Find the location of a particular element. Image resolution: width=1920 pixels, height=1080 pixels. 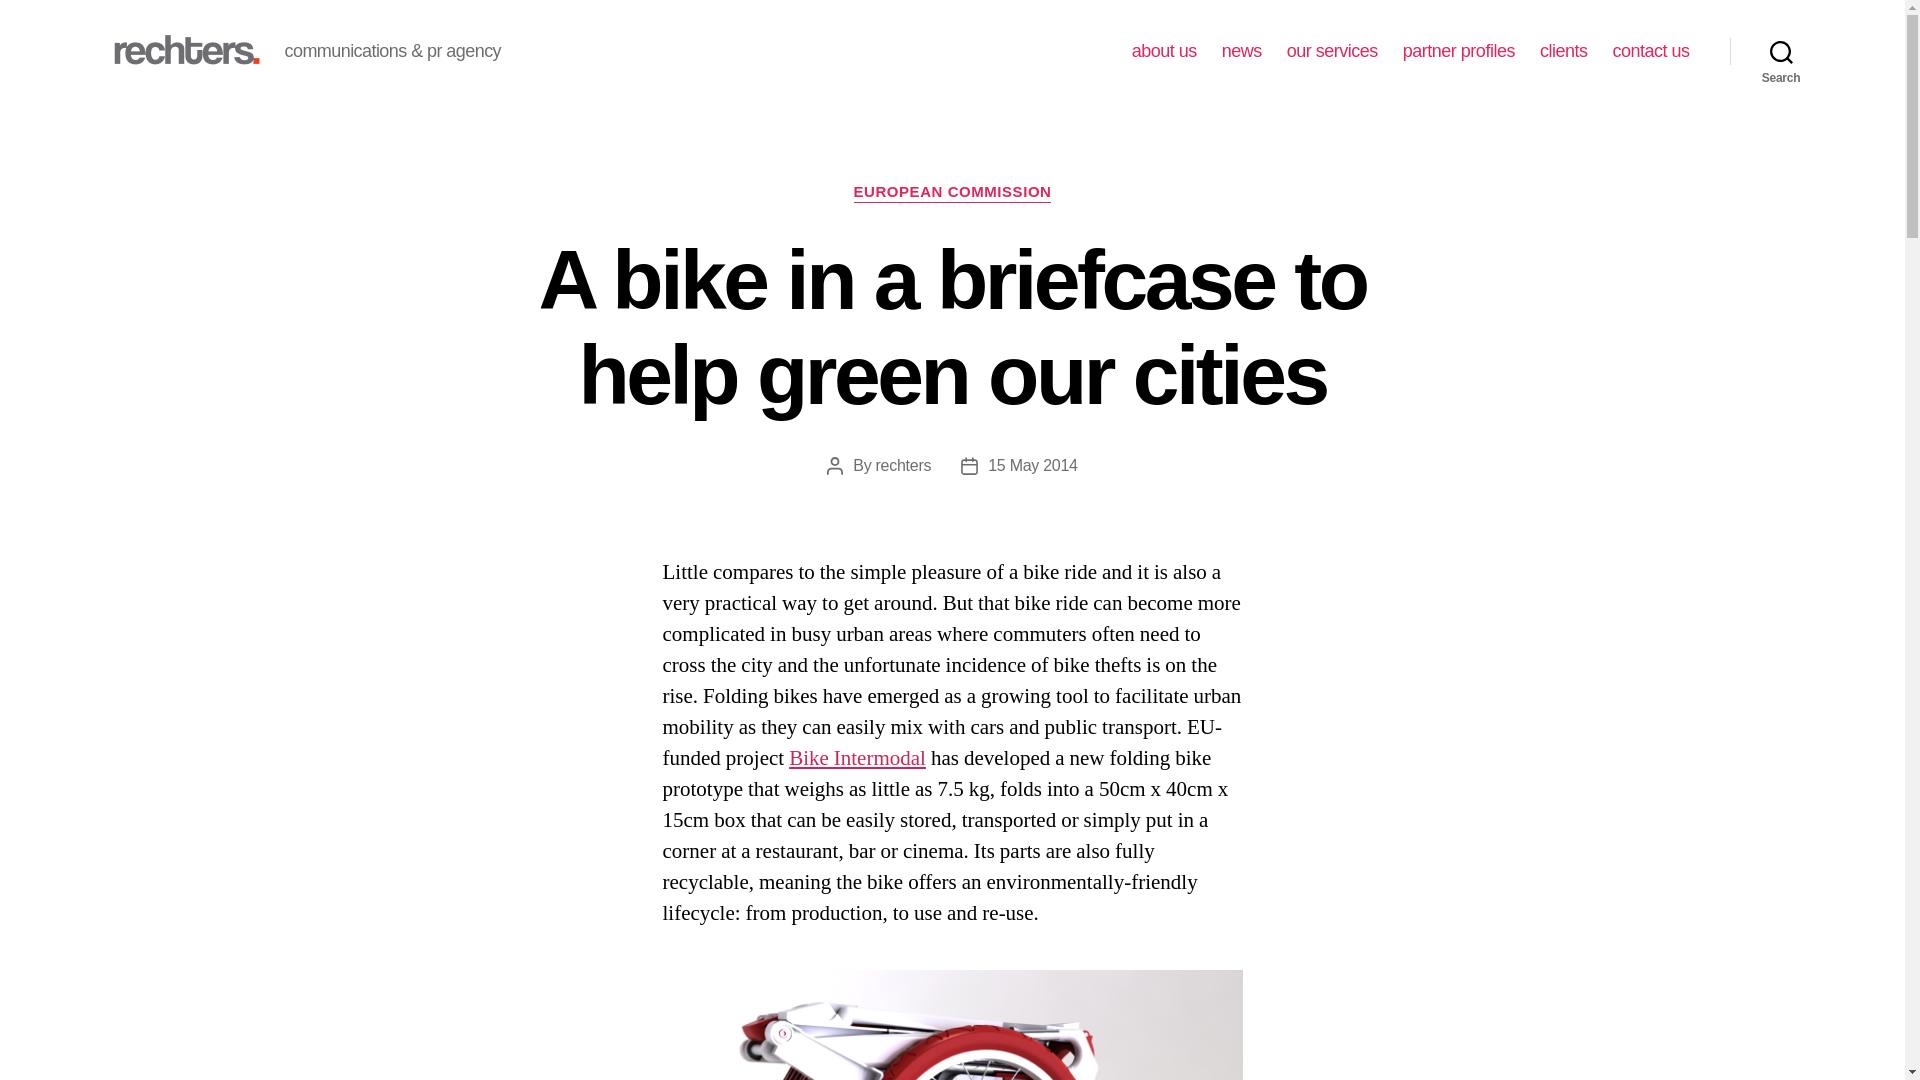

our services is located at coordinates (1332, 52).